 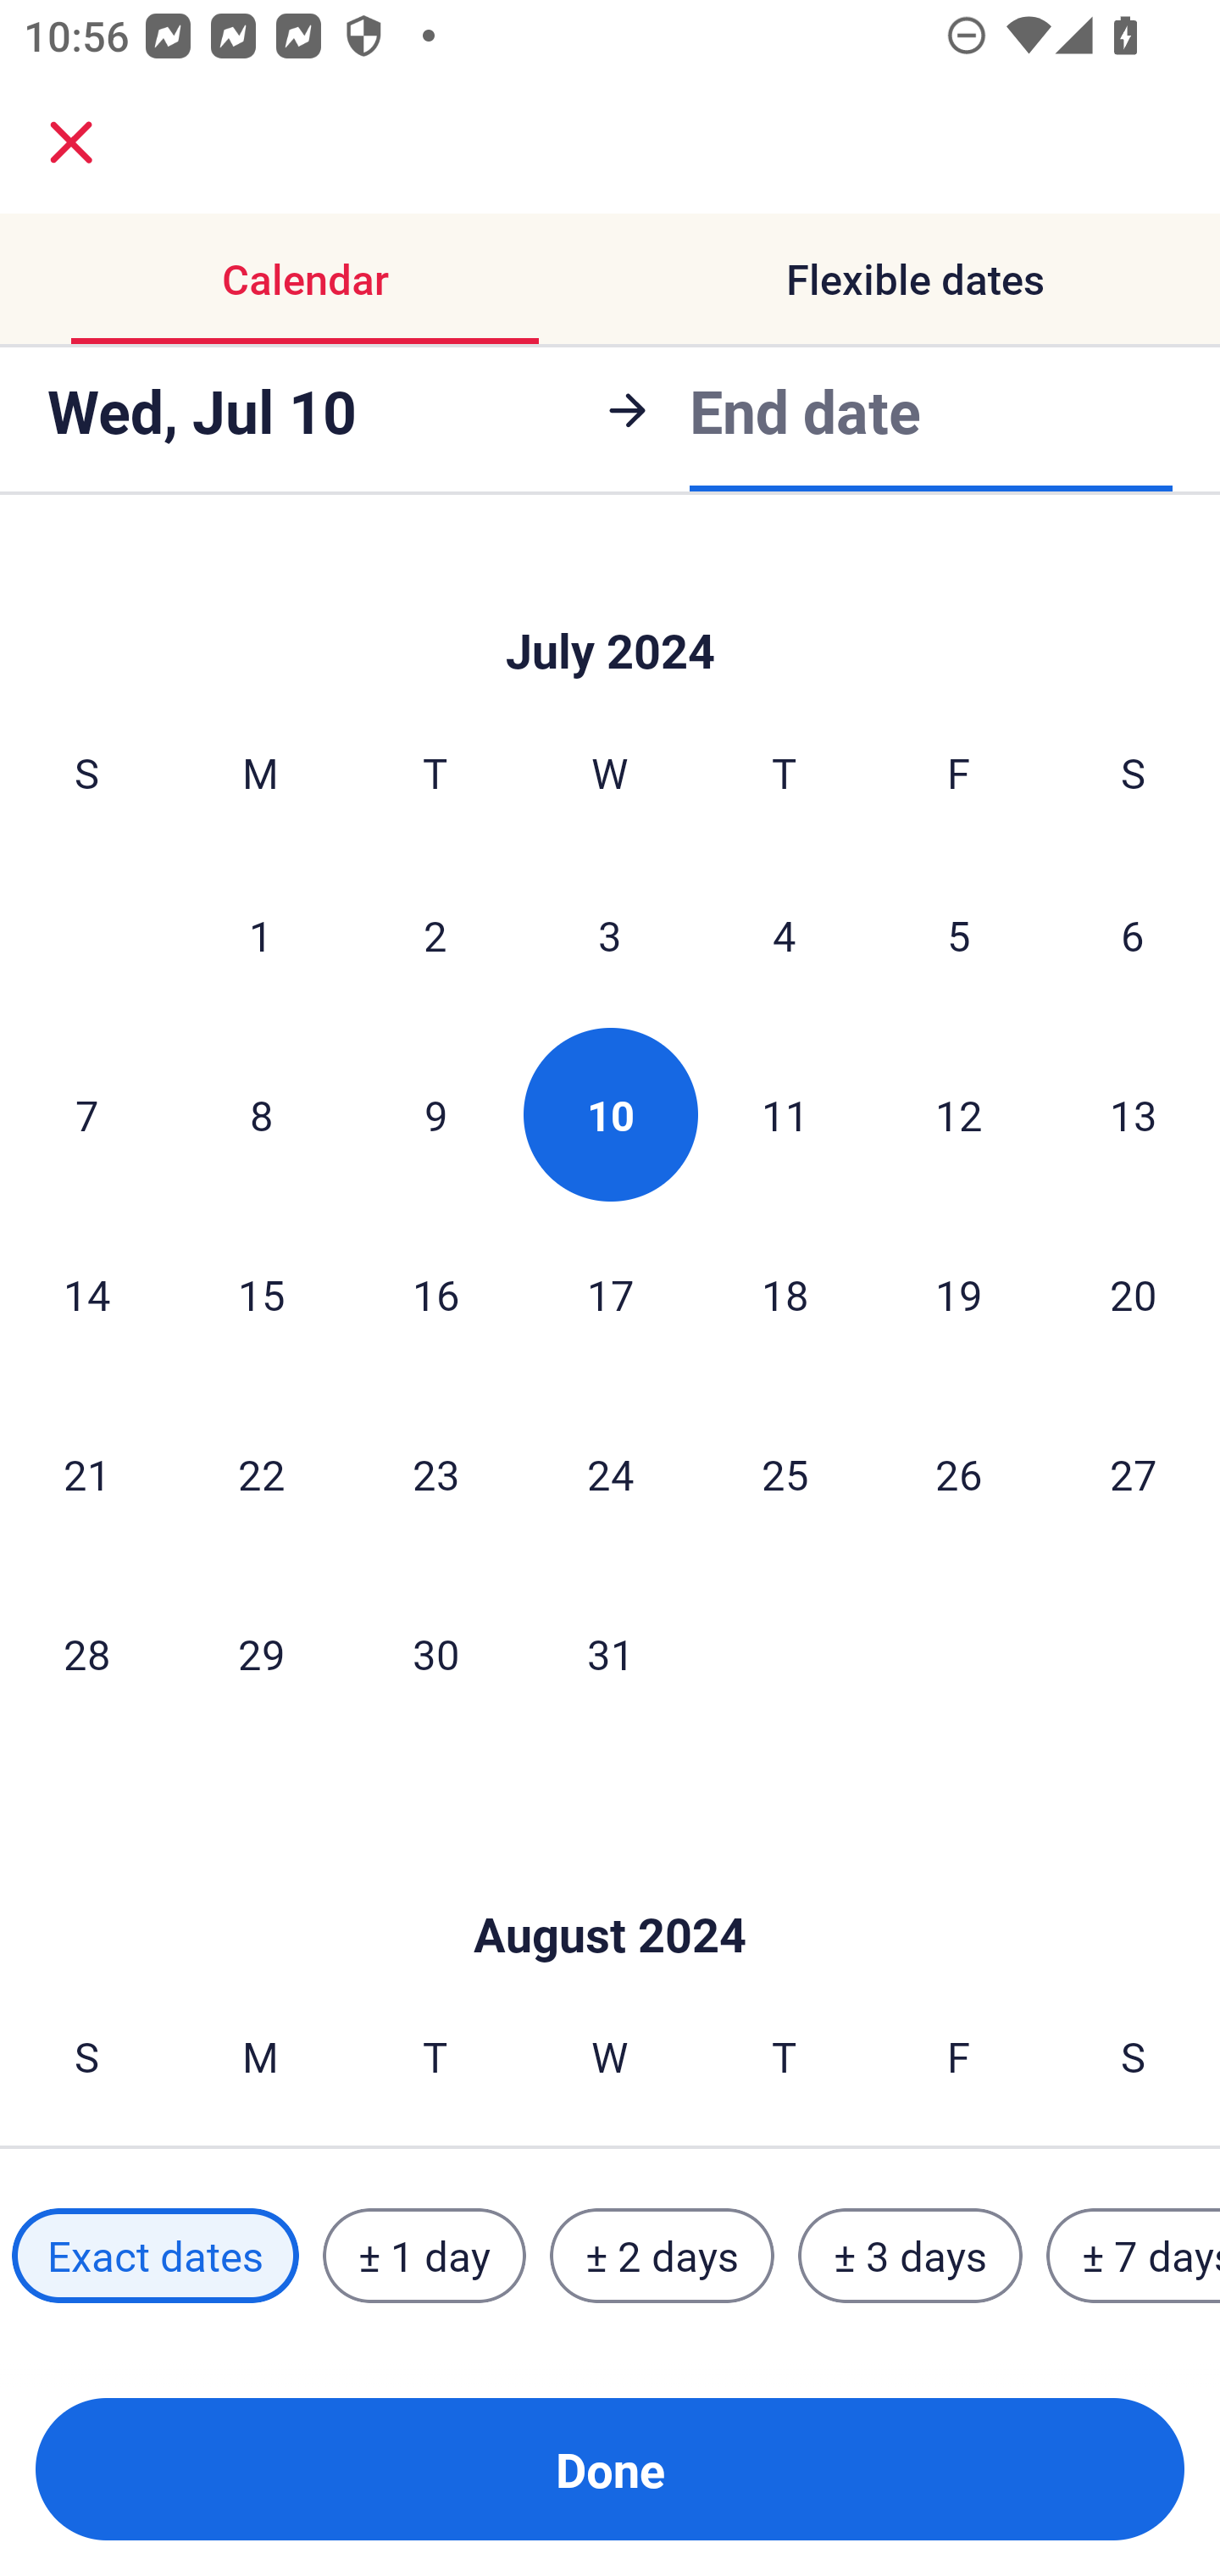 What do you see at coordinates (785, 935) in the screenshot?
I see `4 Thursday, July 4, 2024` at bounding box center [785, 935].